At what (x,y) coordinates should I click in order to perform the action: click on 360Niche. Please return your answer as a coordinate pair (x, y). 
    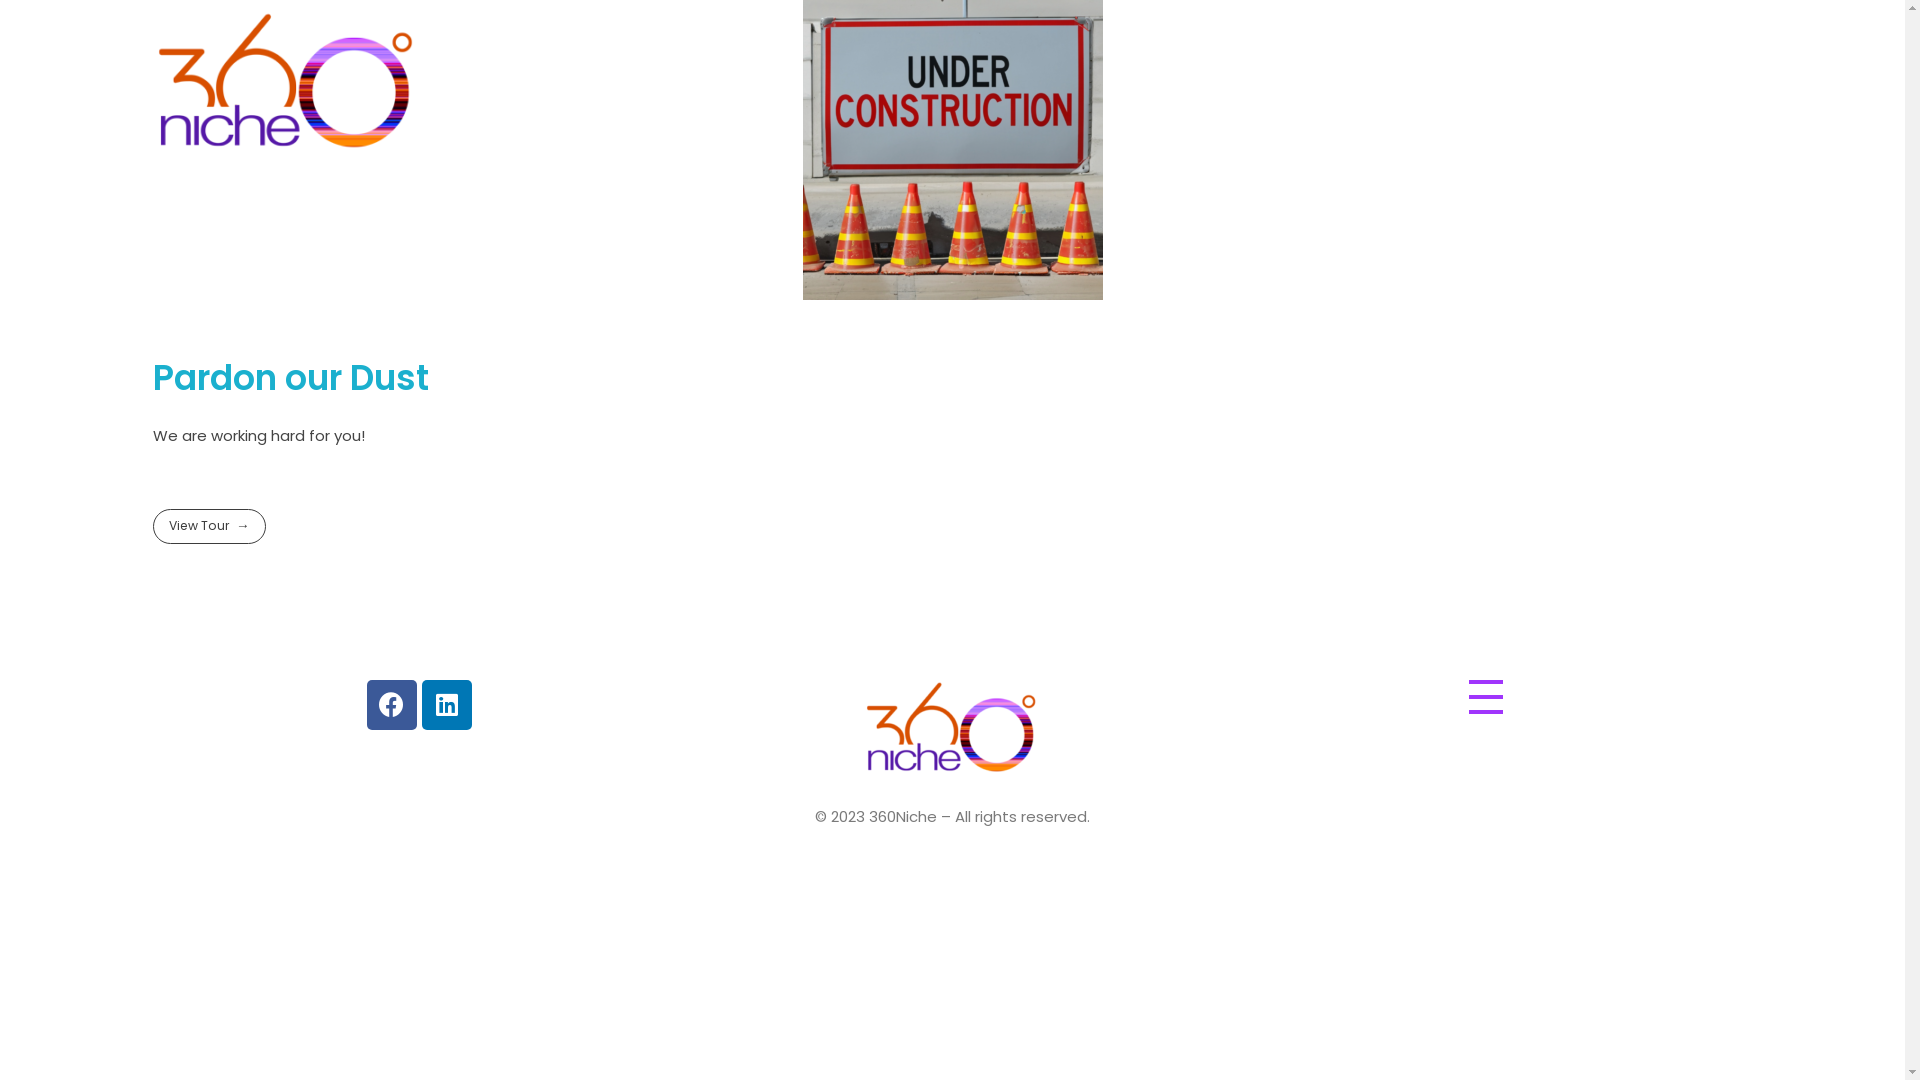
    Looking at the image, I should click on (286, 85).